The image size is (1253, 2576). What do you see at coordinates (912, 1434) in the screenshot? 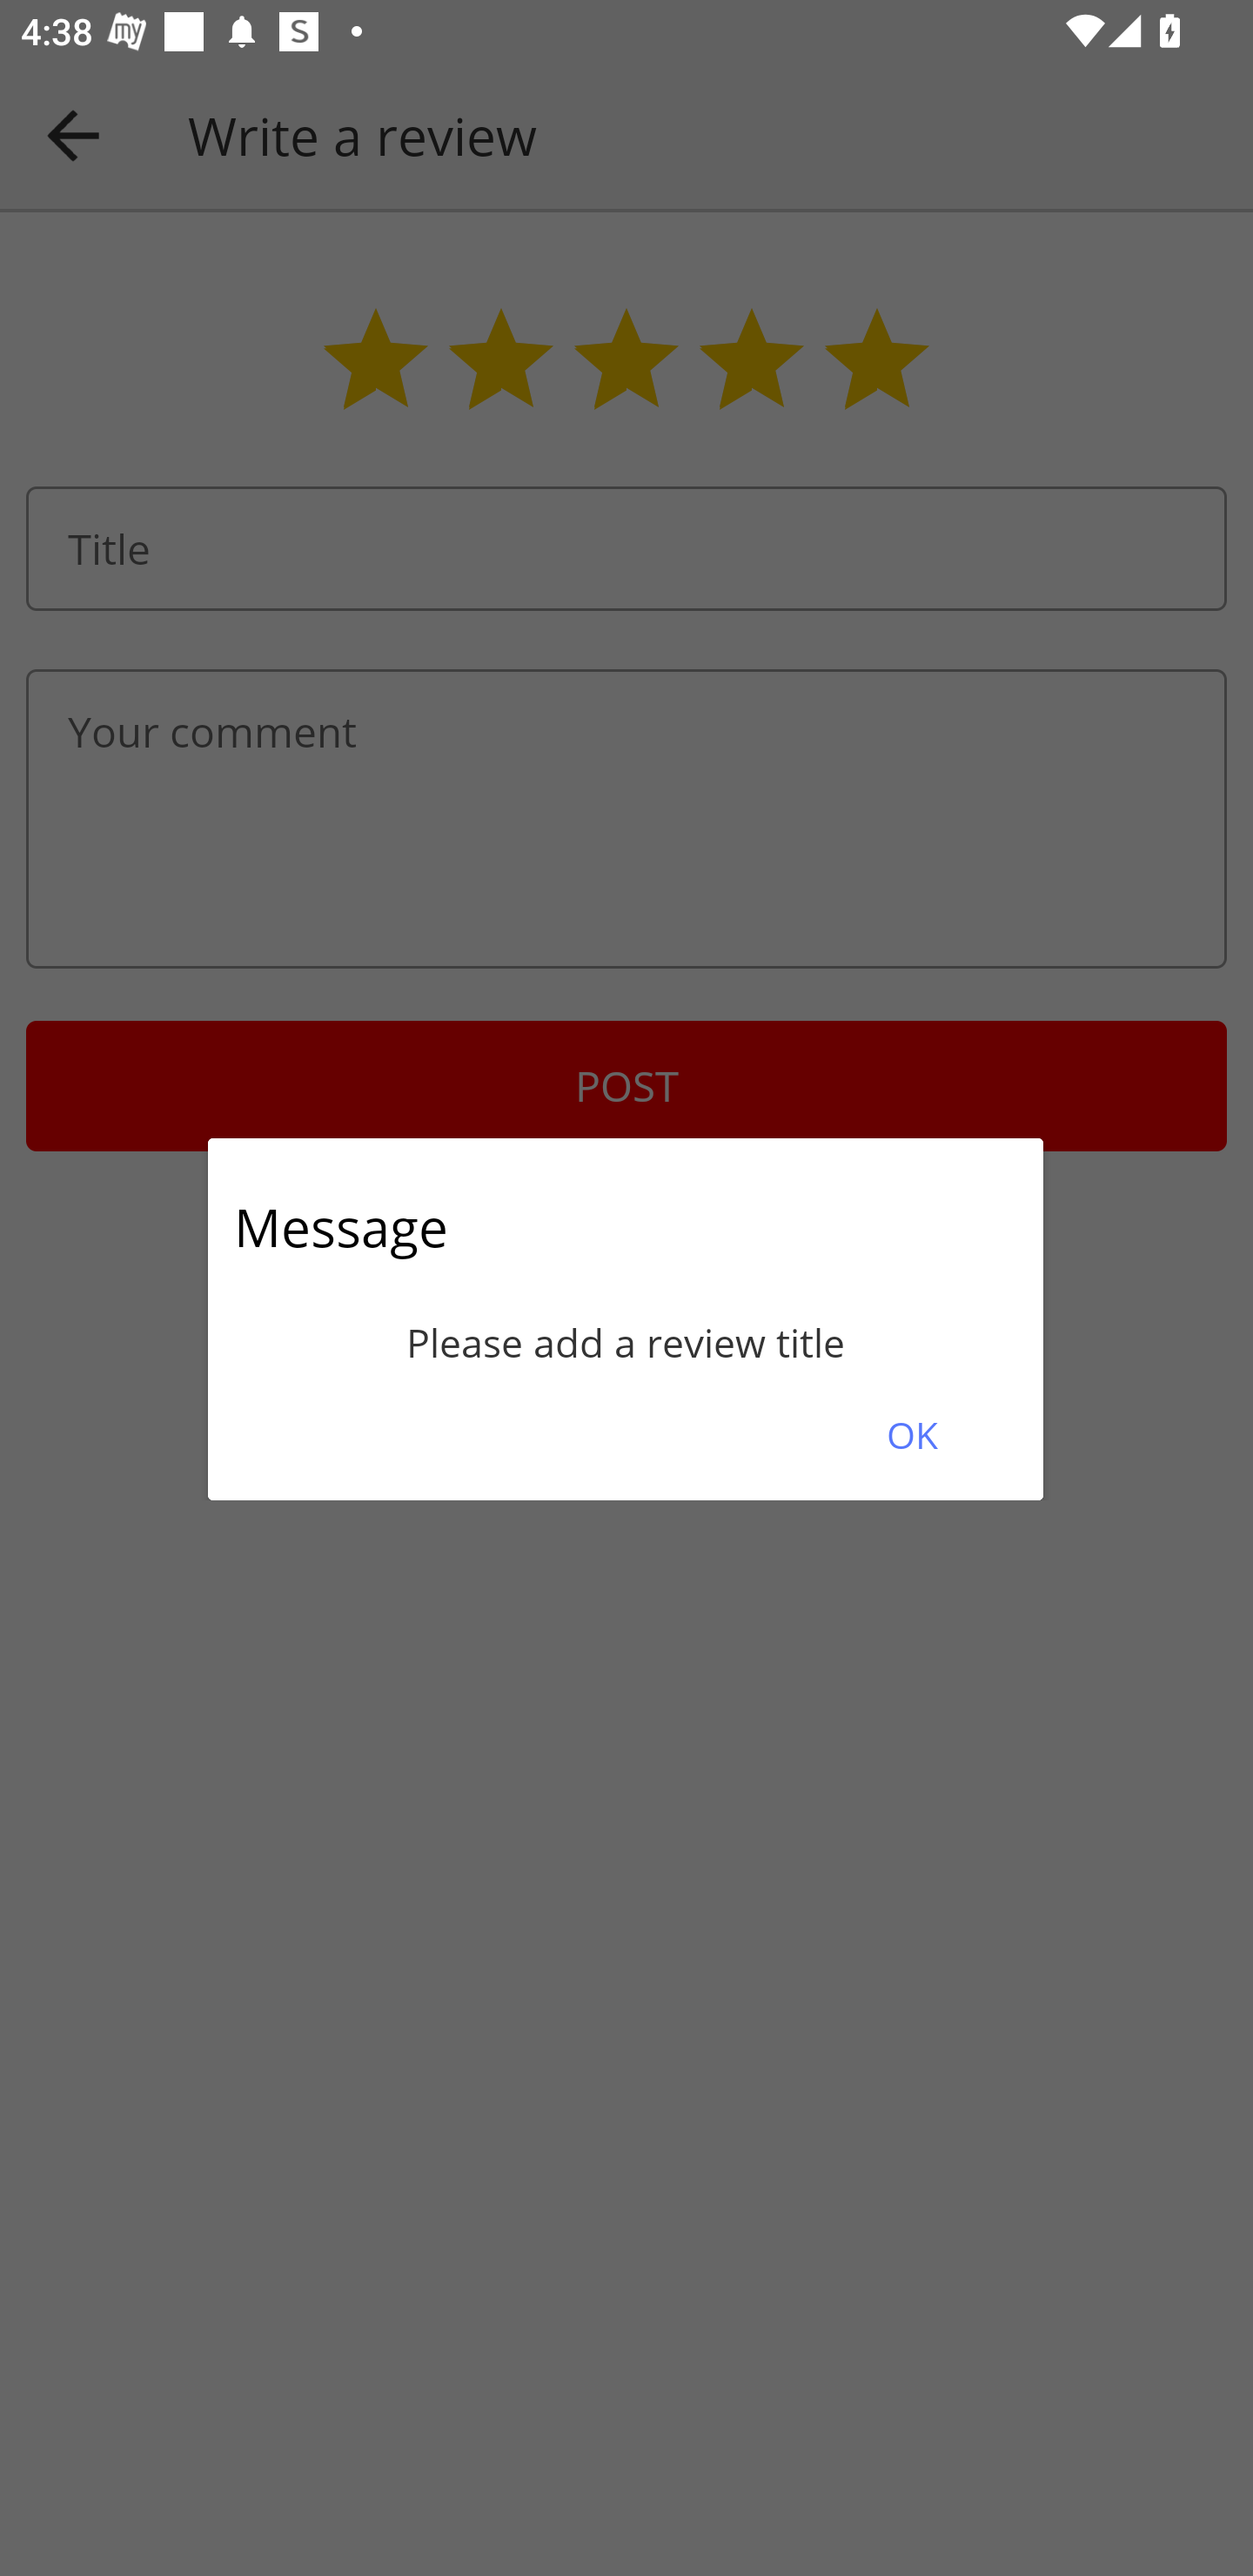
I see `OK` at bounding box center [912, 1434].